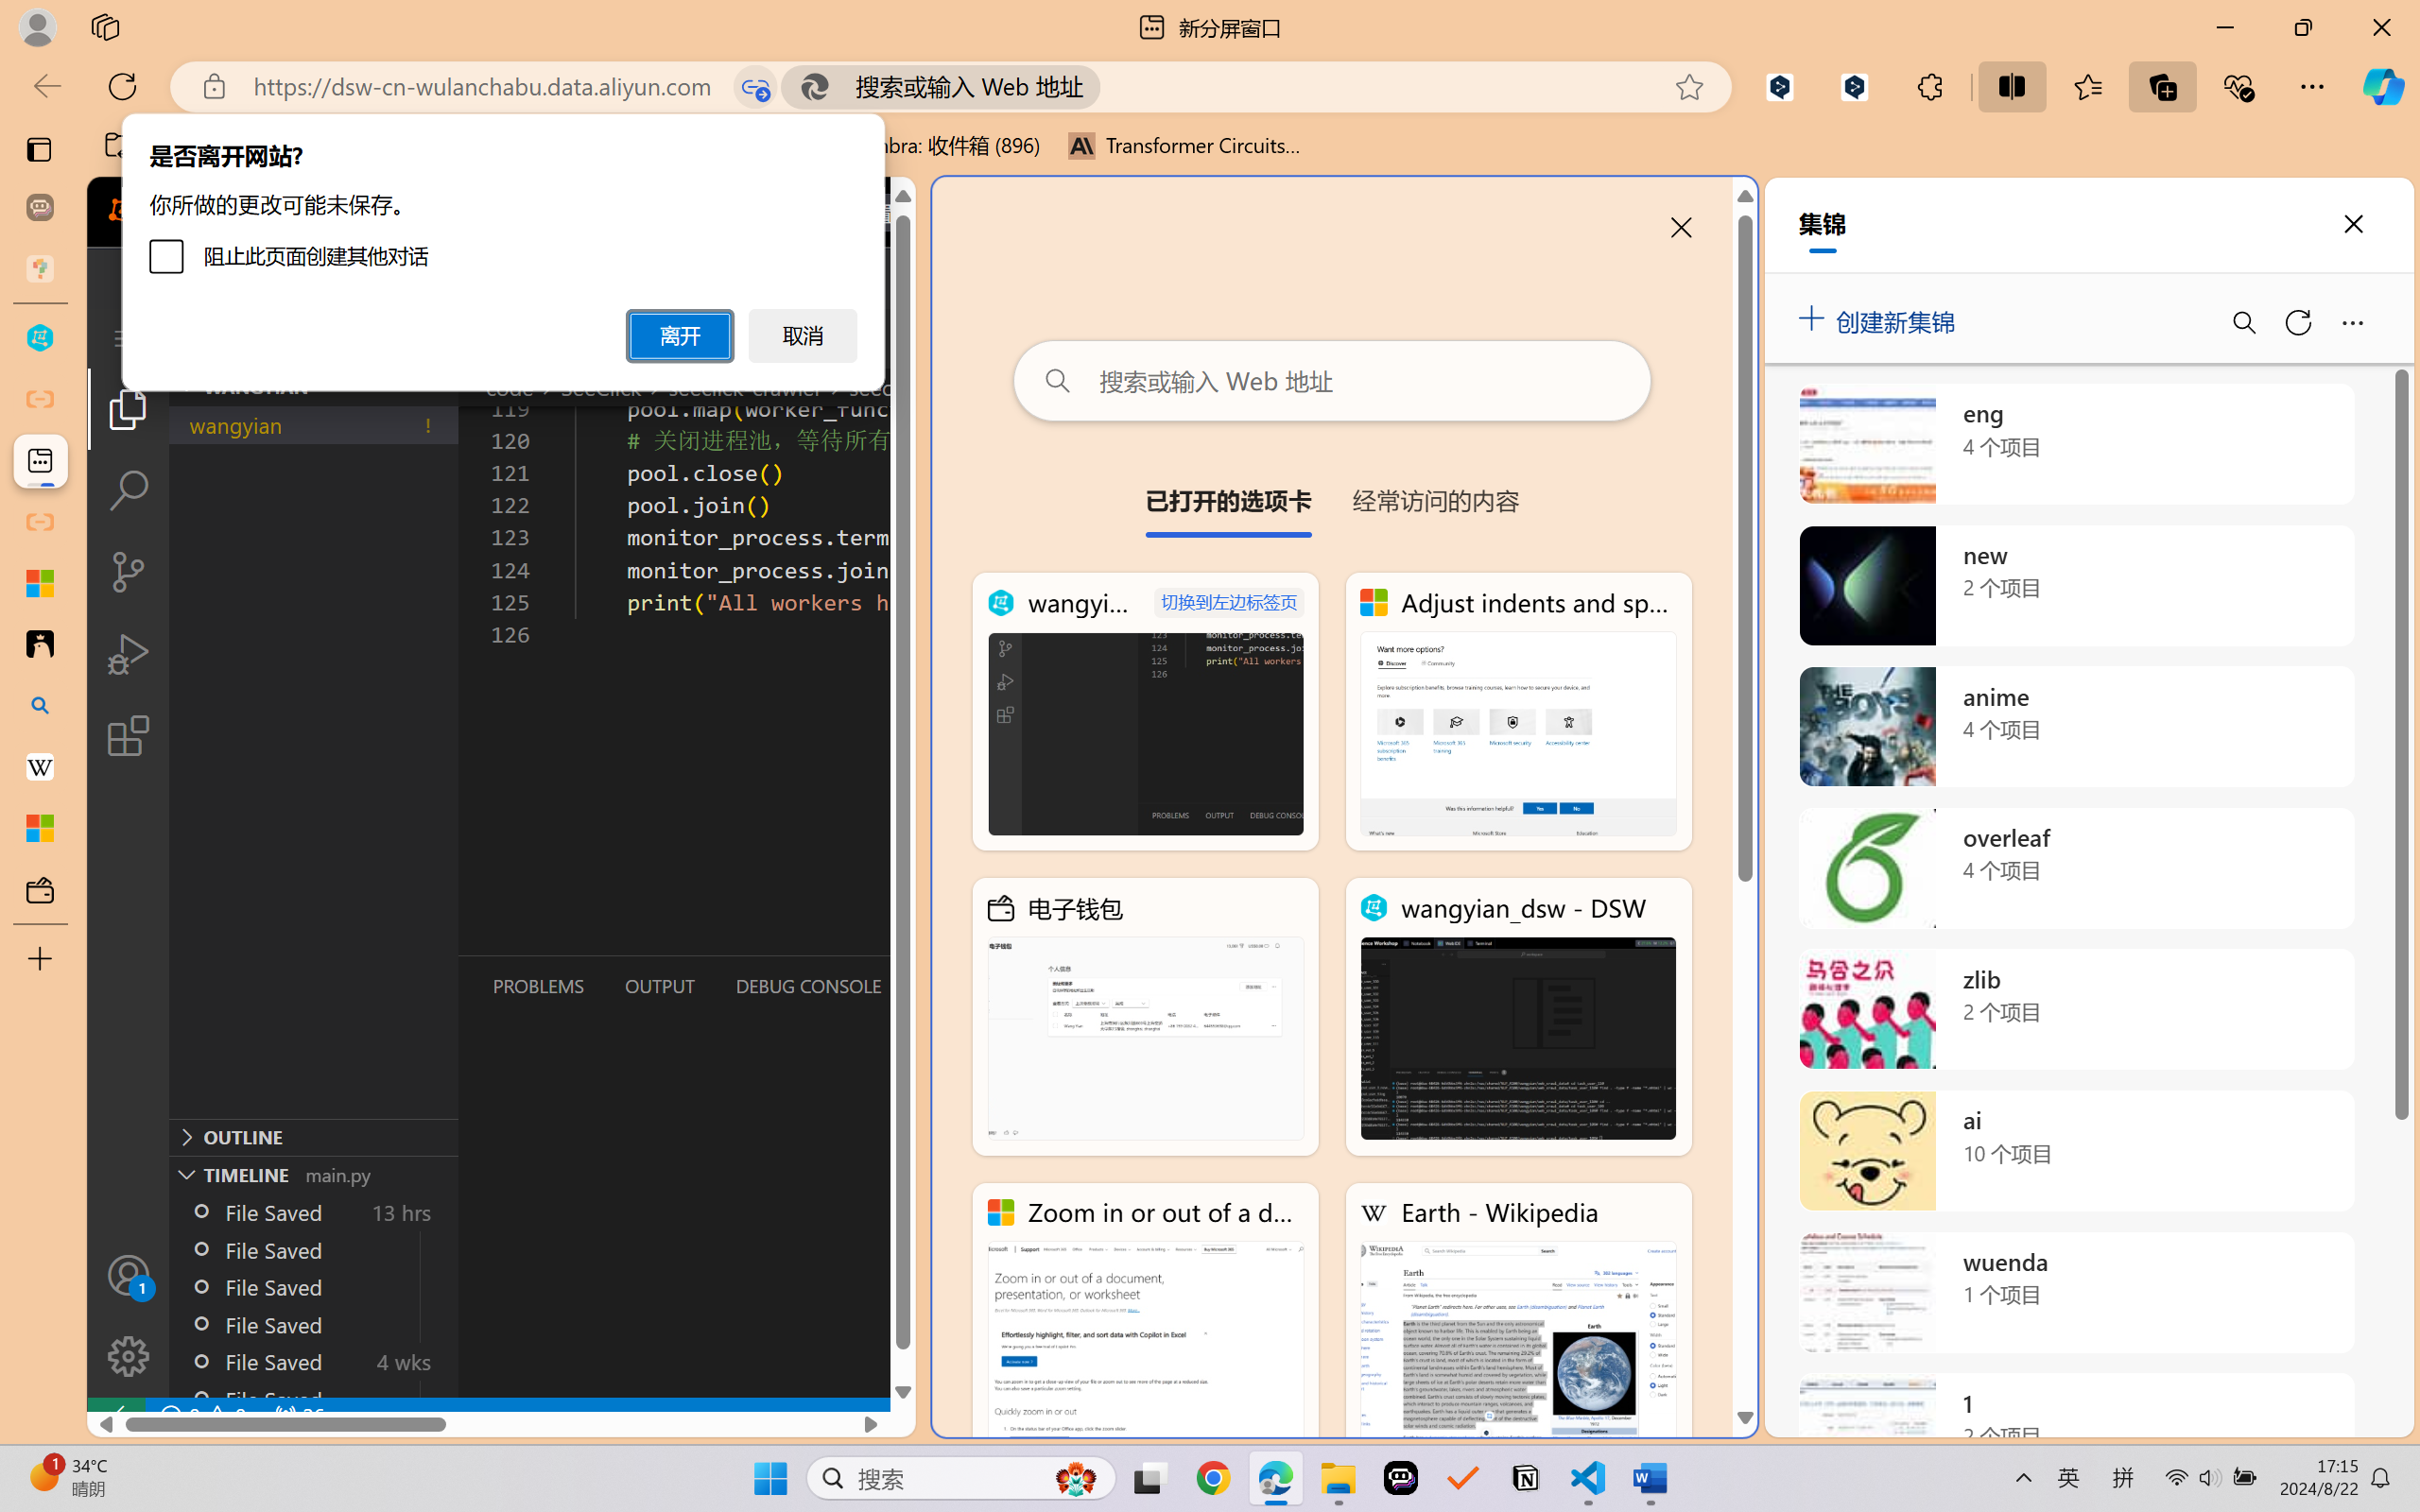 The image size is (2420, 1512). What do you see at coordinates (40, 767) in the screenshot?
I see `Earth - Wikipedia` at bounding box center [40, 767].